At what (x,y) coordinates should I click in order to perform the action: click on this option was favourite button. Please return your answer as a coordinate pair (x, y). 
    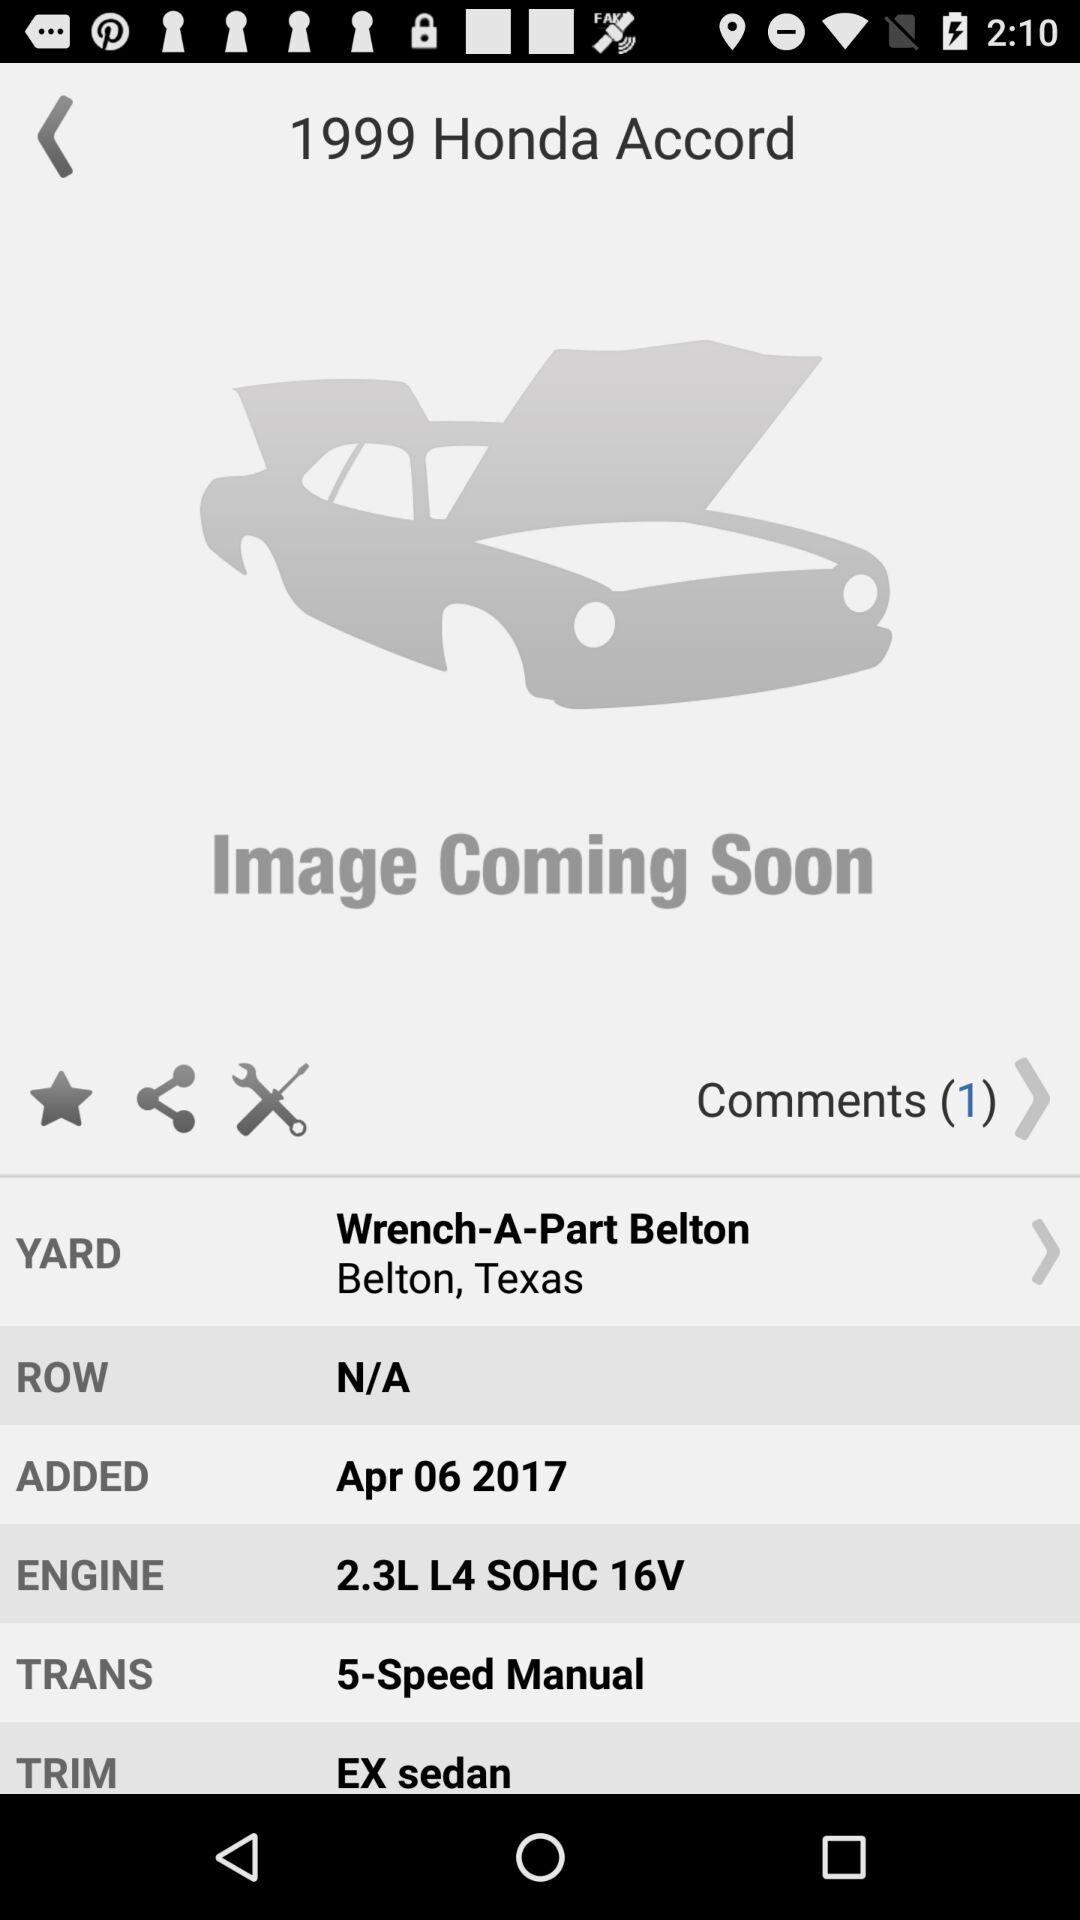
    Looking at the image, I should click on (60, 1098).